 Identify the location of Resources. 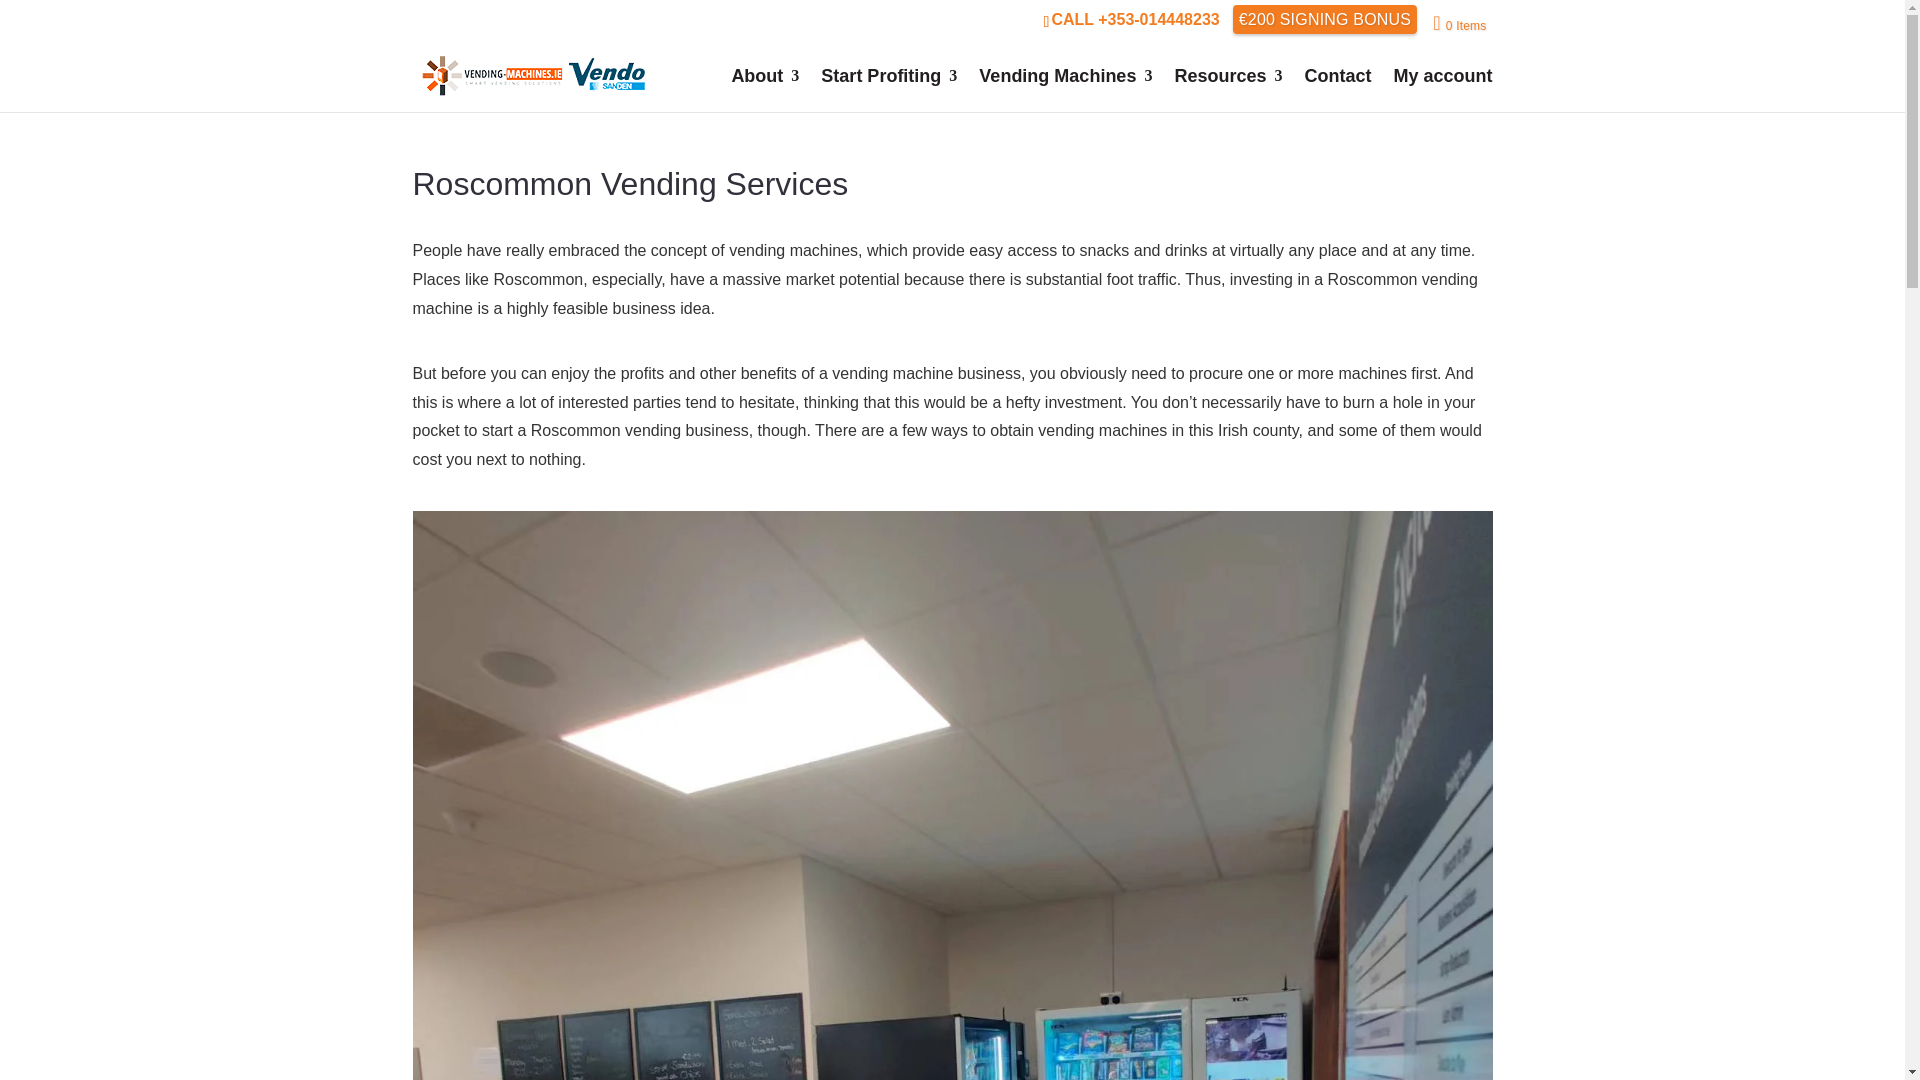
(1228, 90).